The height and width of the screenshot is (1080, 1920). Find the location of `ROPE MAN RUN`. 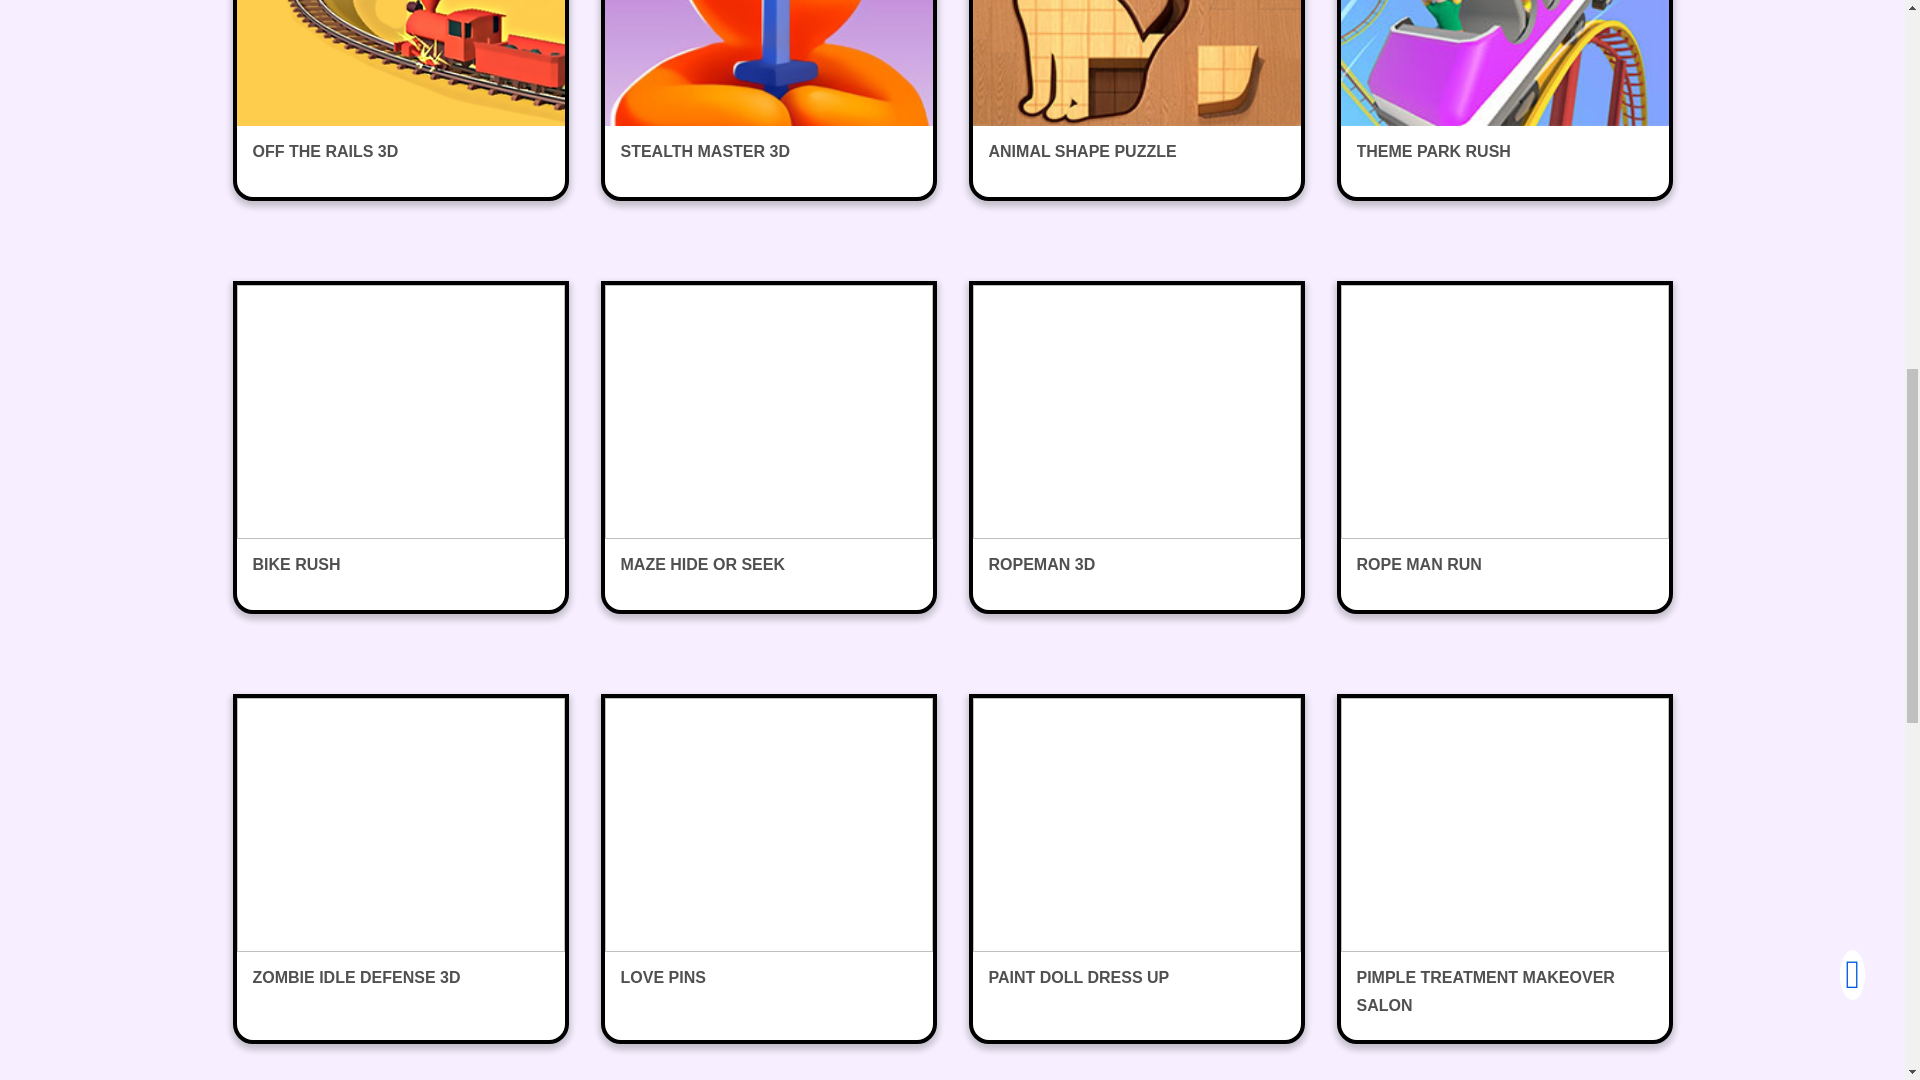

ROPE MAN RUN is located at coordinates (1504, 448).